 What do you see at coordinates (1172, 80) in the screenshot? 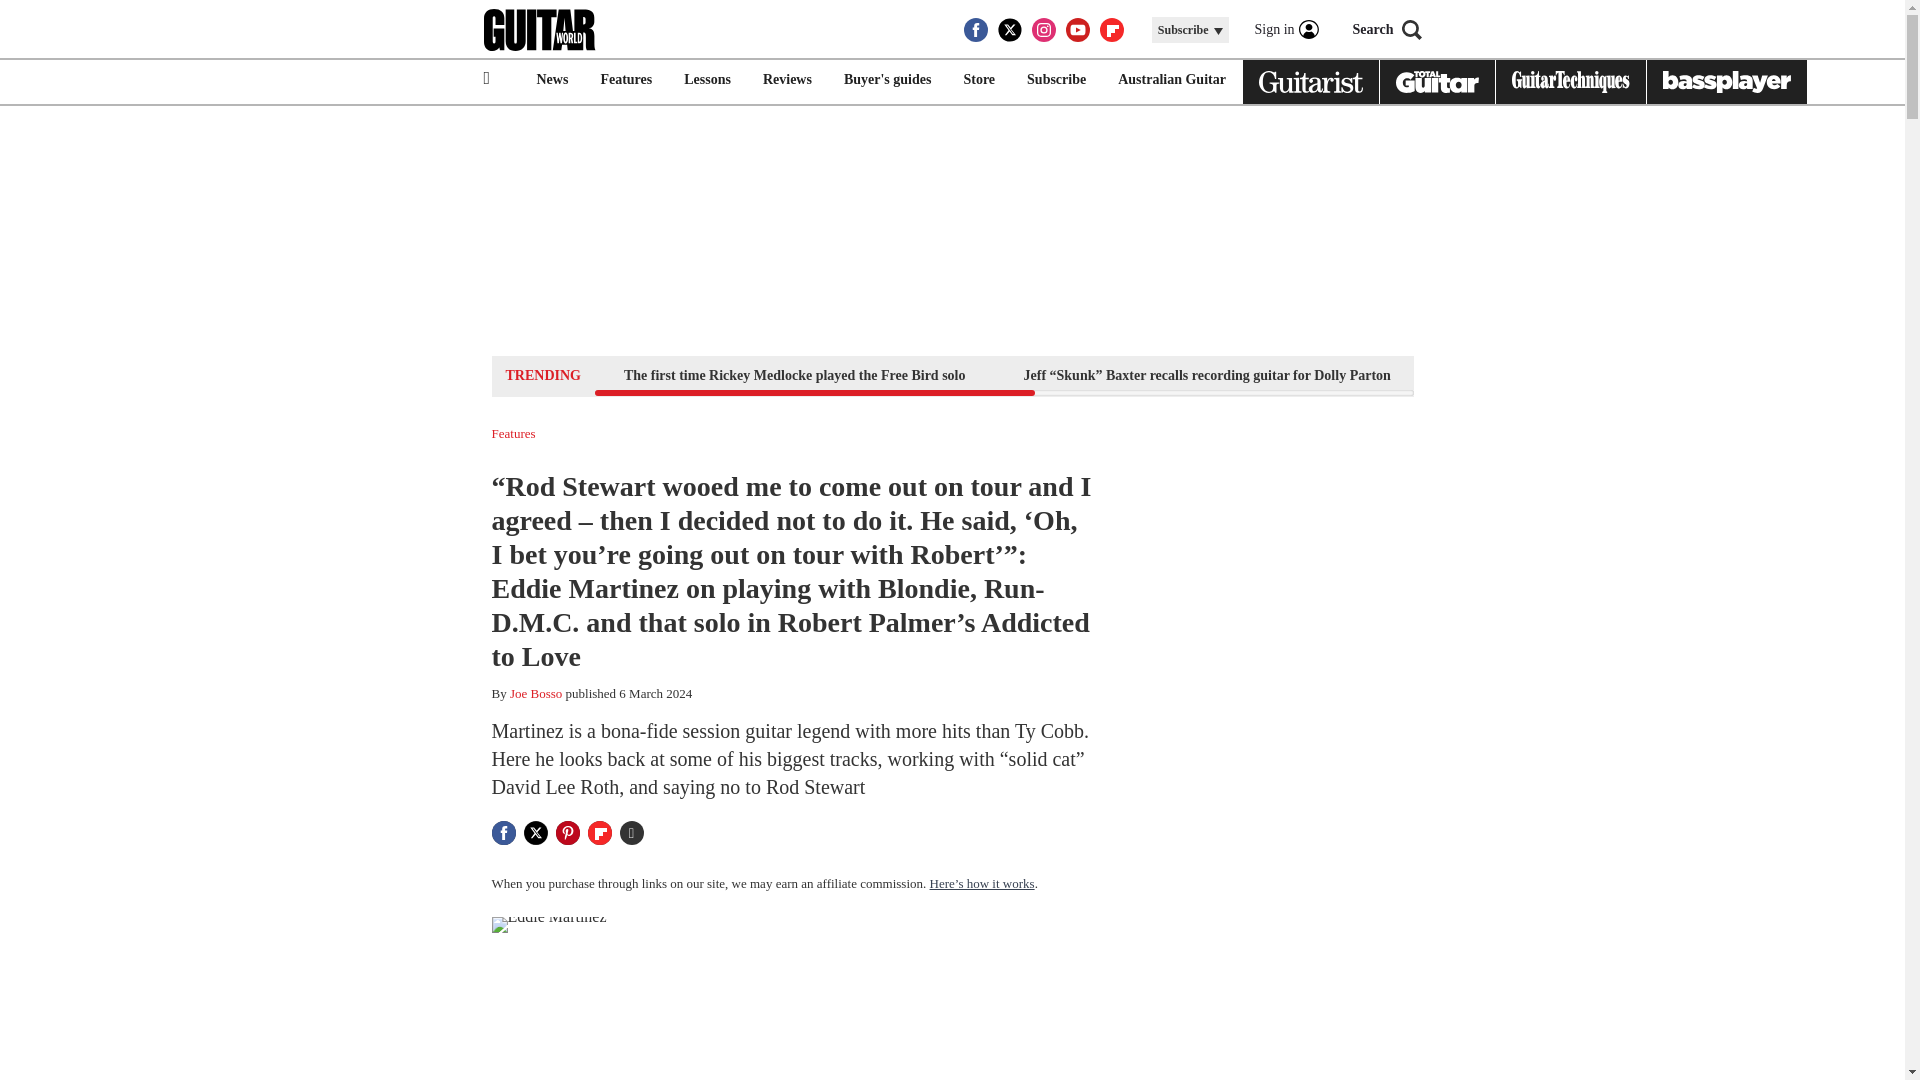
I see `Australian Guitar` at bounding box center [1172, 80].